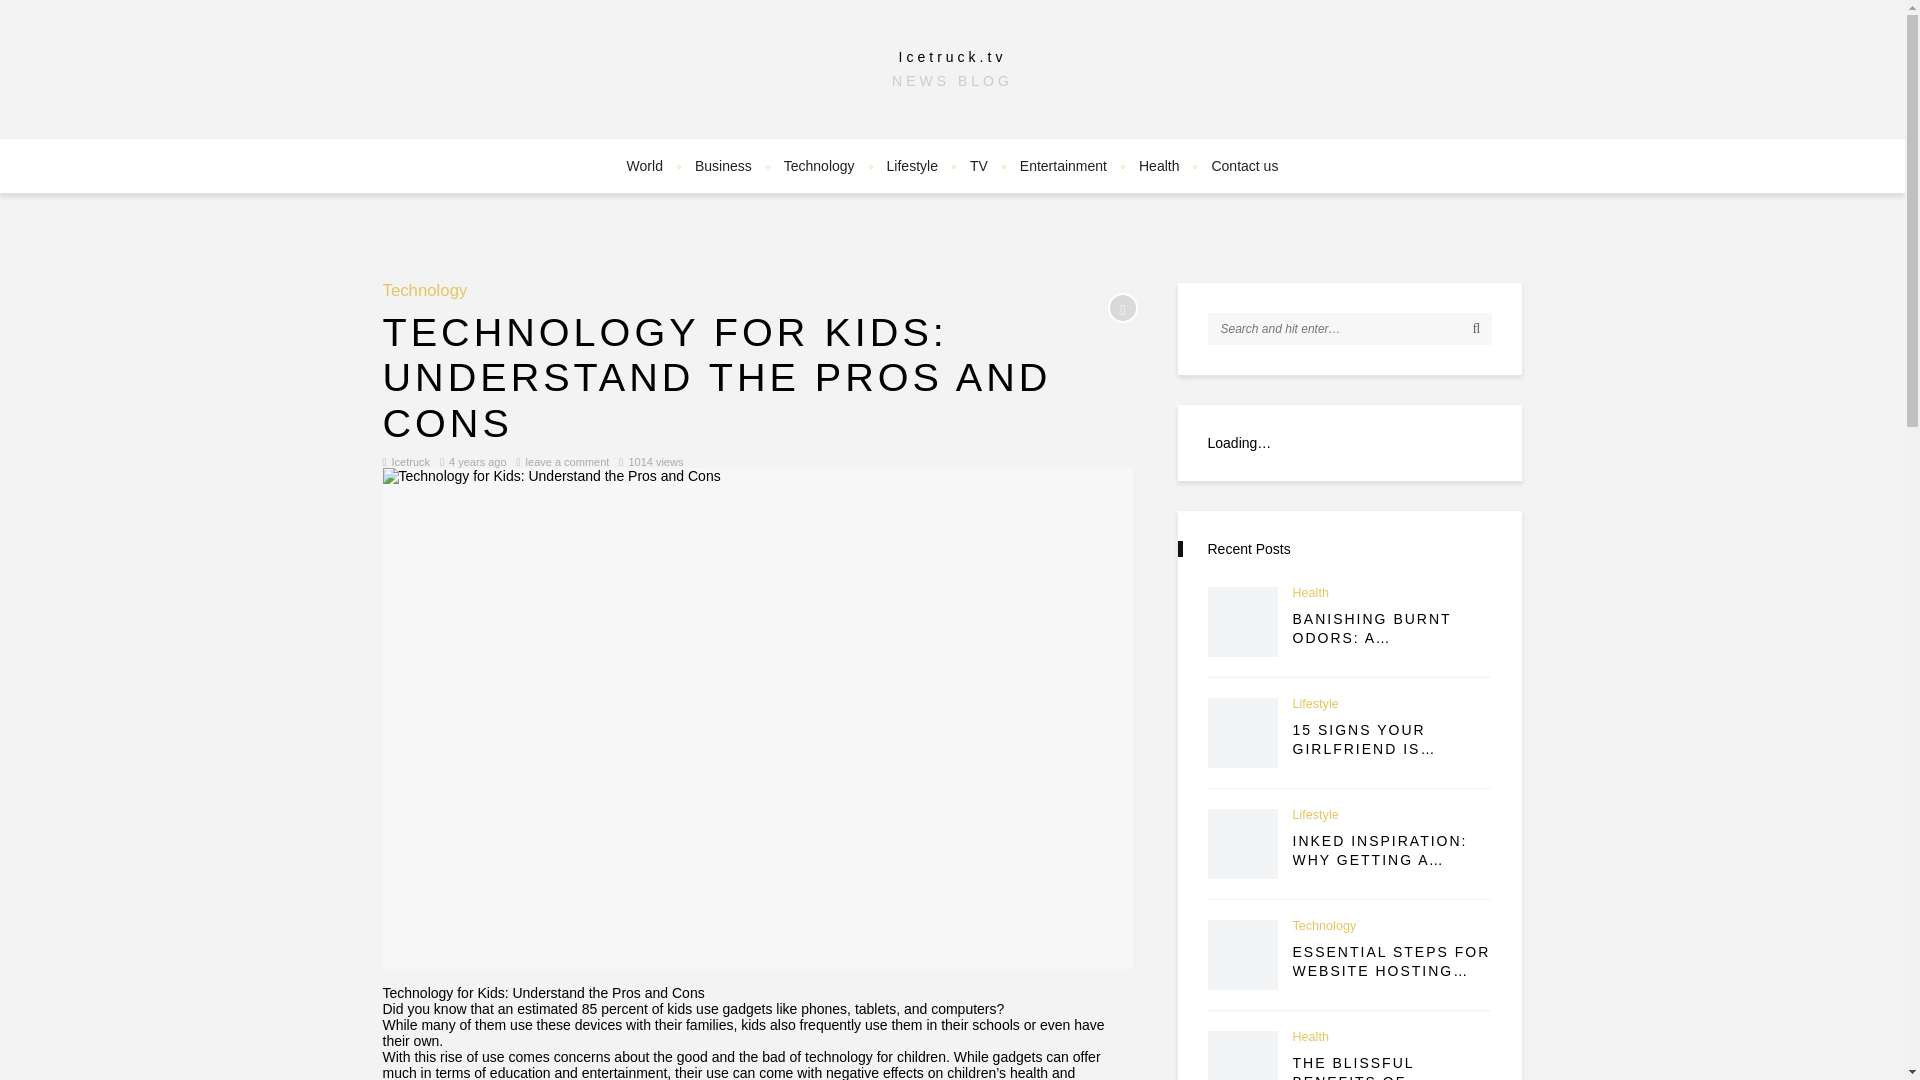 This screenshot has width=1920, height=1080. What do you see at coordinates (912, 166) in the screenshot?
I see `Lifestyle` at bounding box center [912, 166].